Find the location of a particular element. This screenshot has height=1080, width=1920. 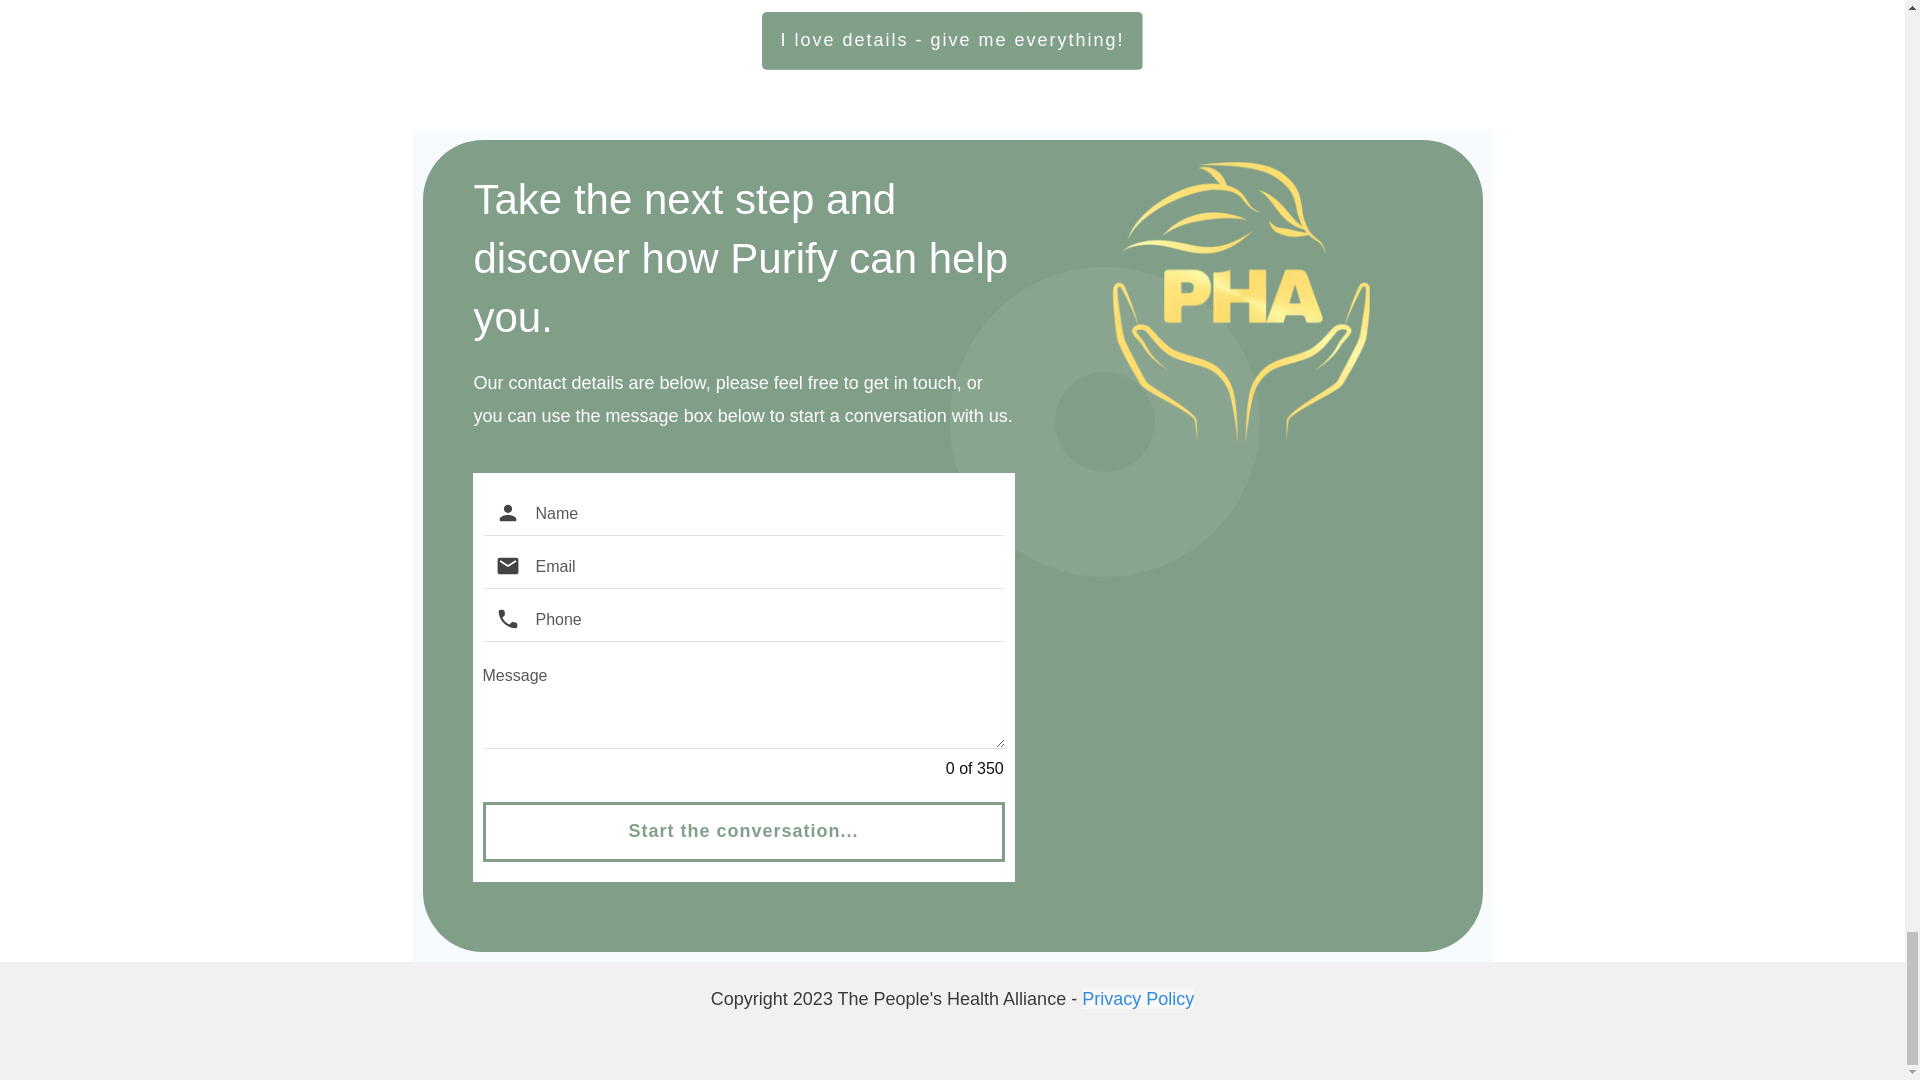

I love details - give me everything! is located at coordinates (952, 40).